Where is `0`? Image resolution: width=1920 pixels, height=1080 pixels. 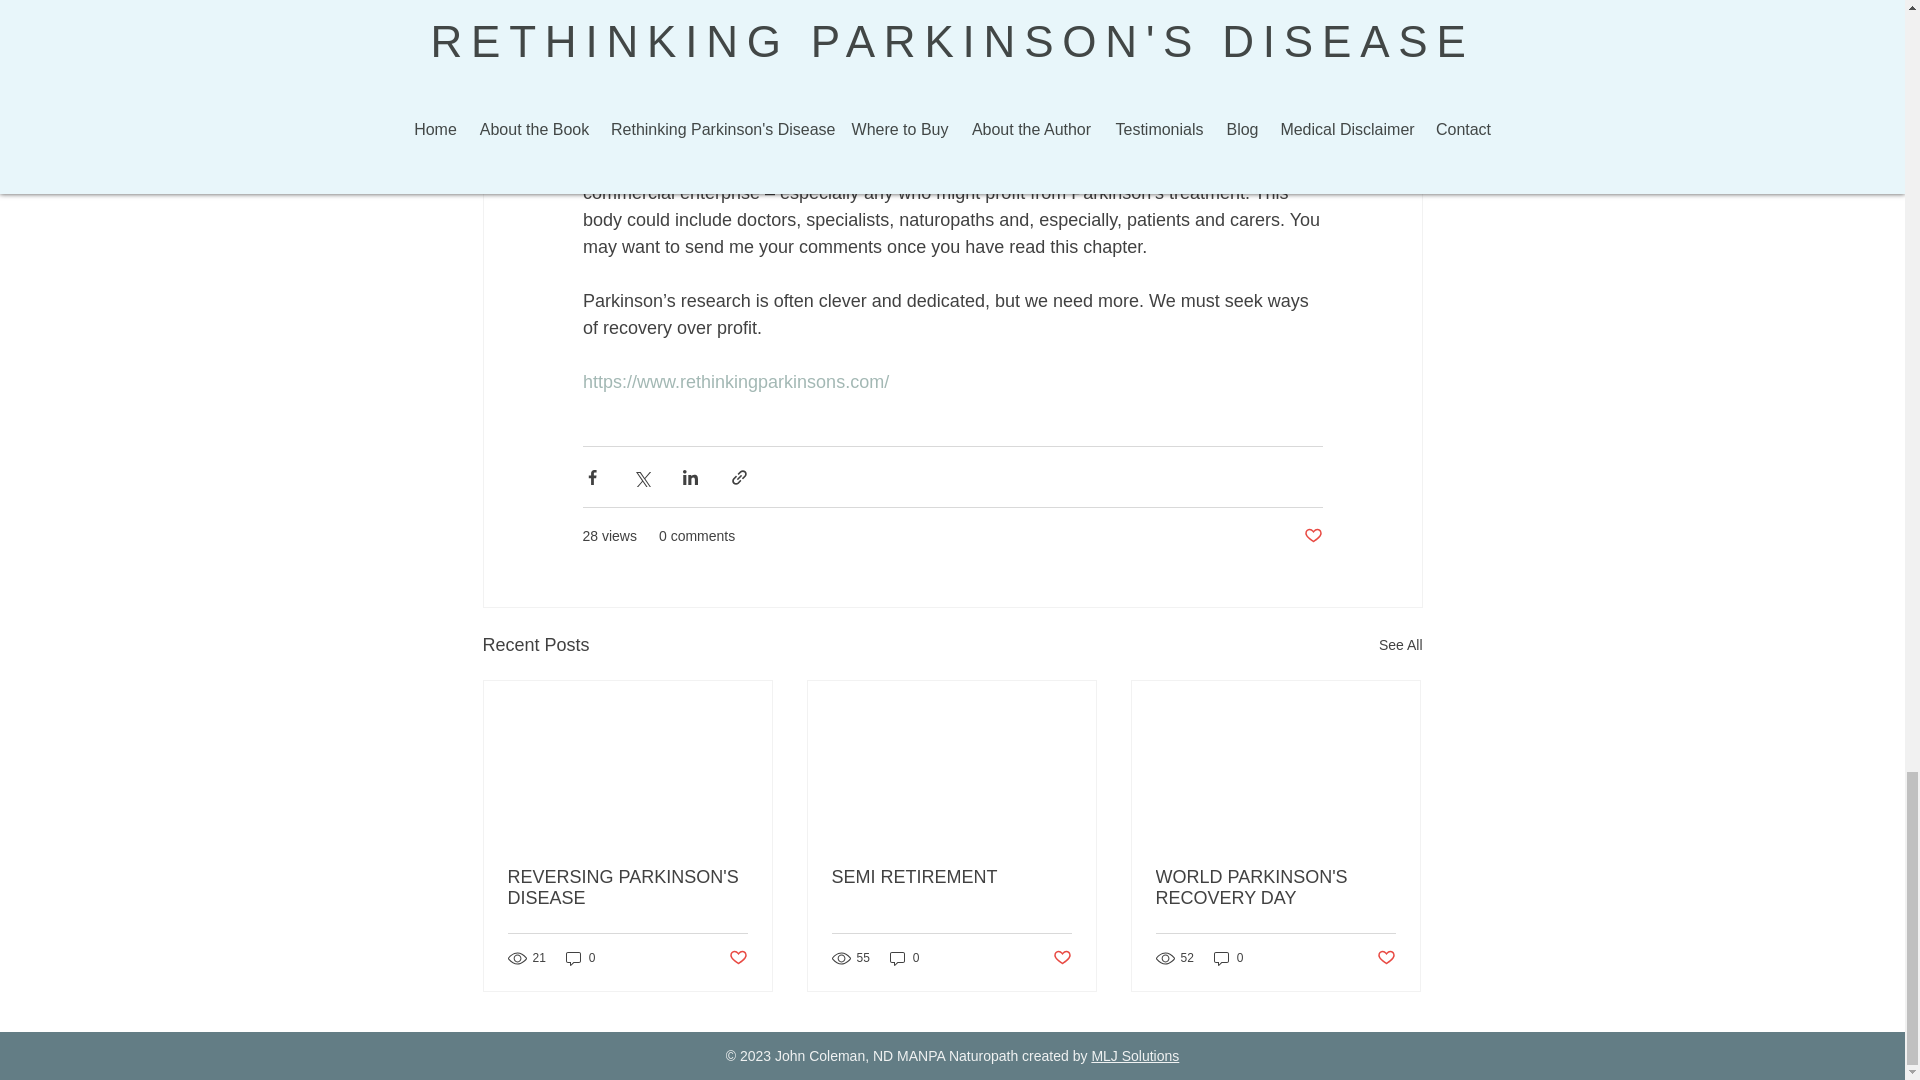 0 is located at coordinates (580, 957).